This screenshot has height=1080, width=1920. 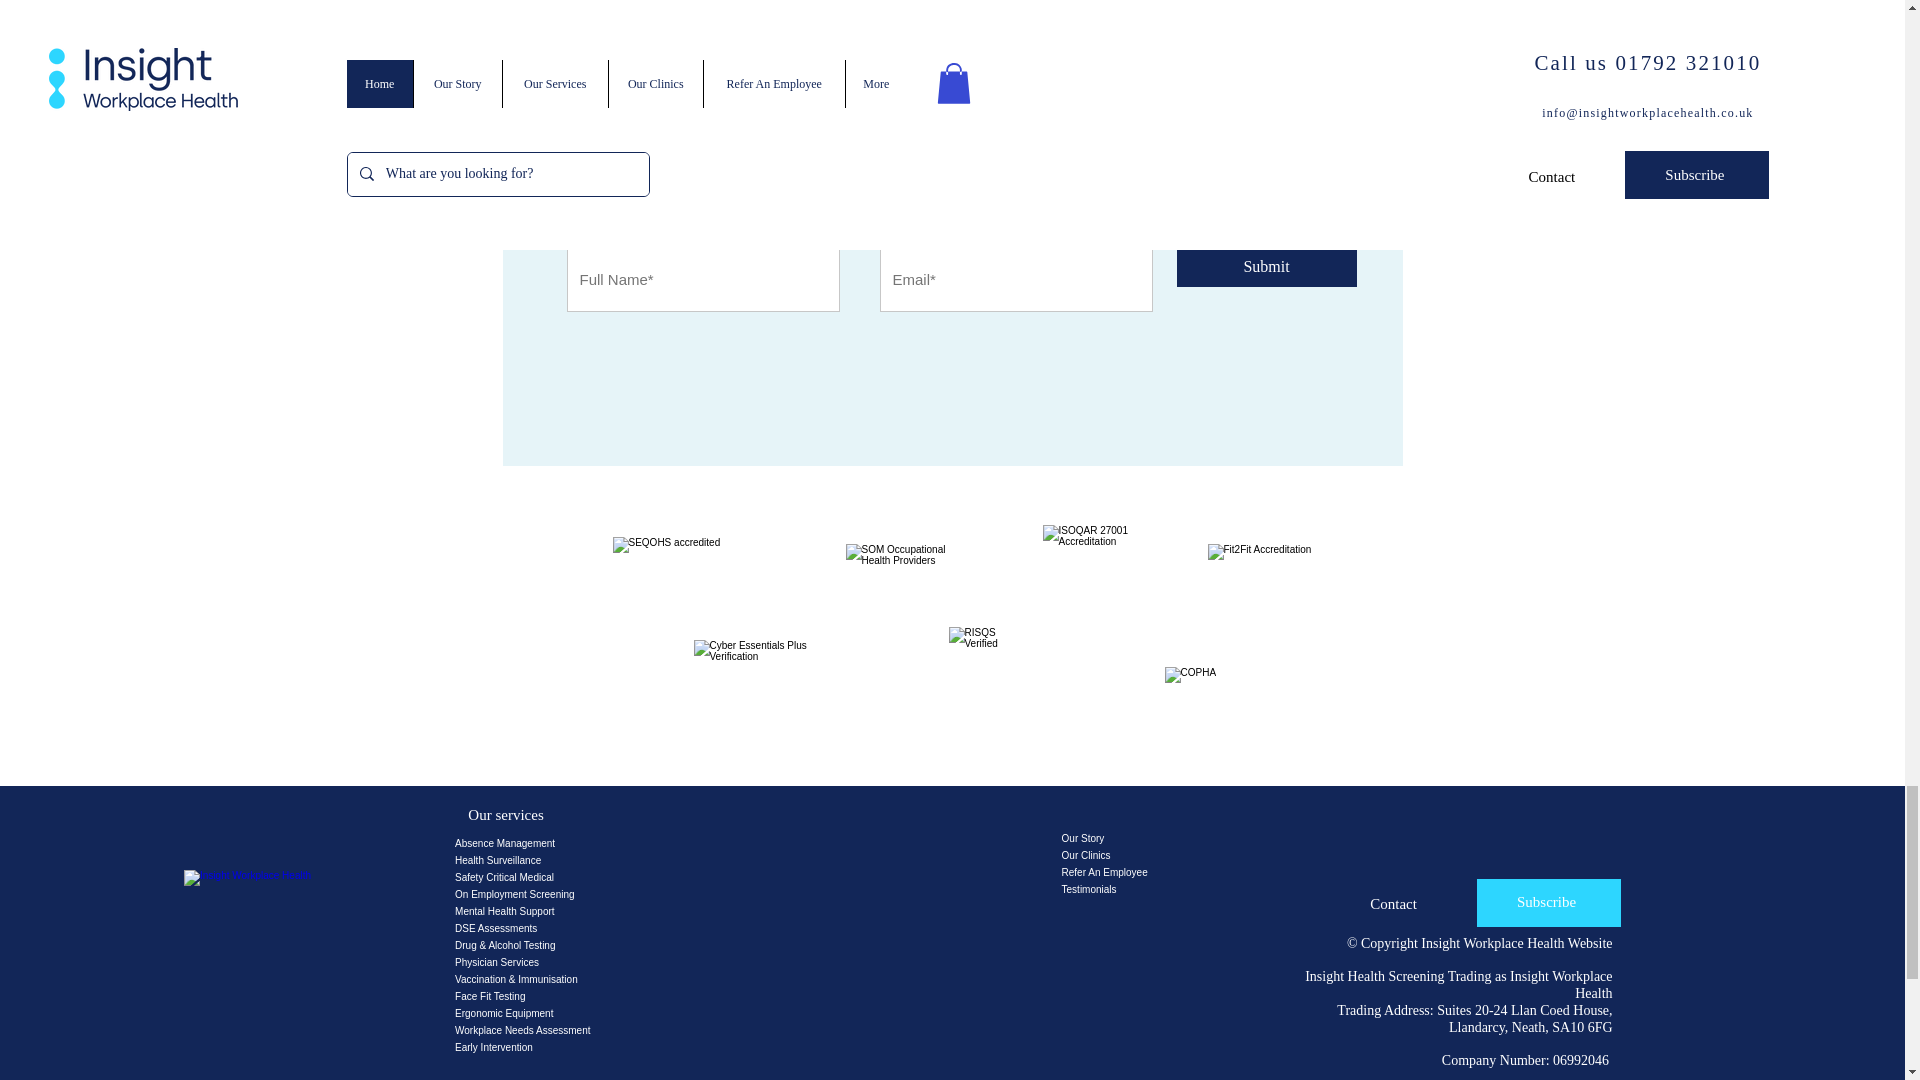 I want to click on cyber-essentials-plus-badge-high-res.png, so click(x=1098, y=576).